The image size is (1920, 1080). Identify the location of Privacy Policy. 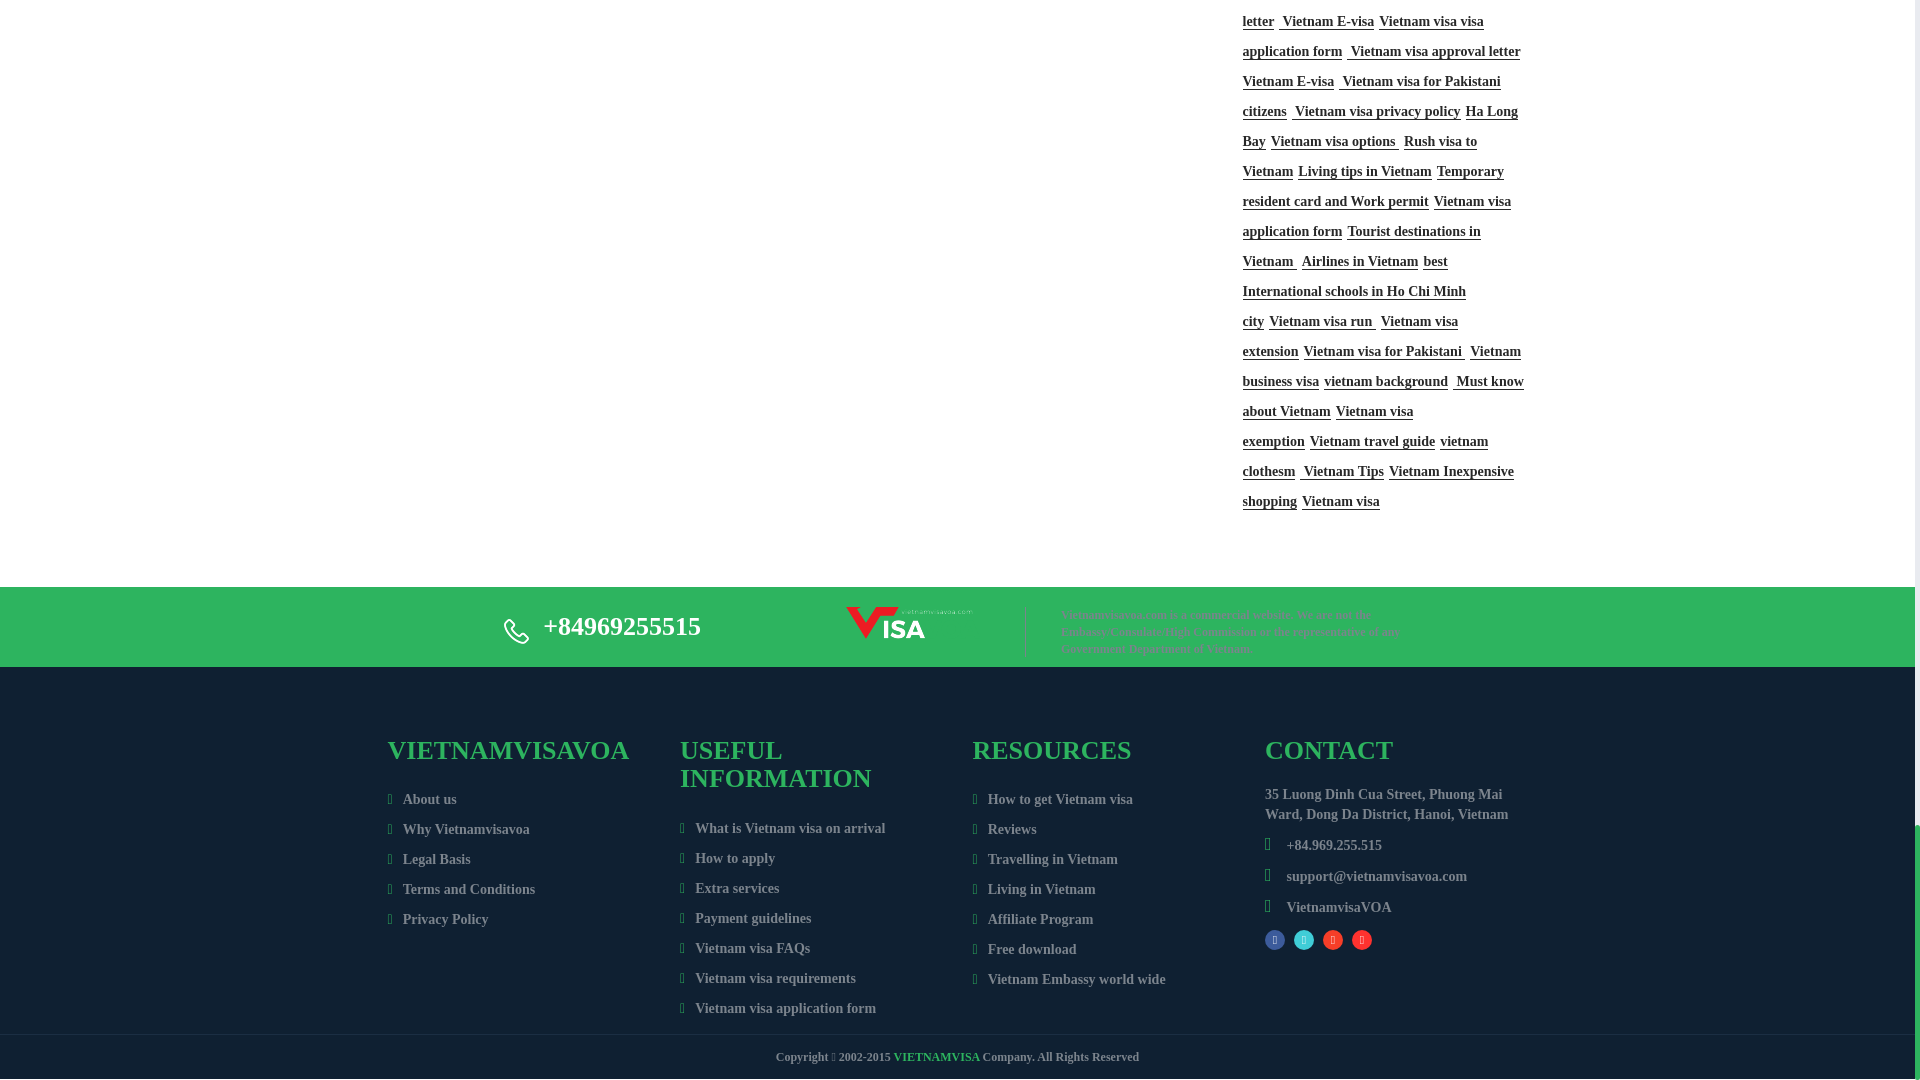
(438, 918).